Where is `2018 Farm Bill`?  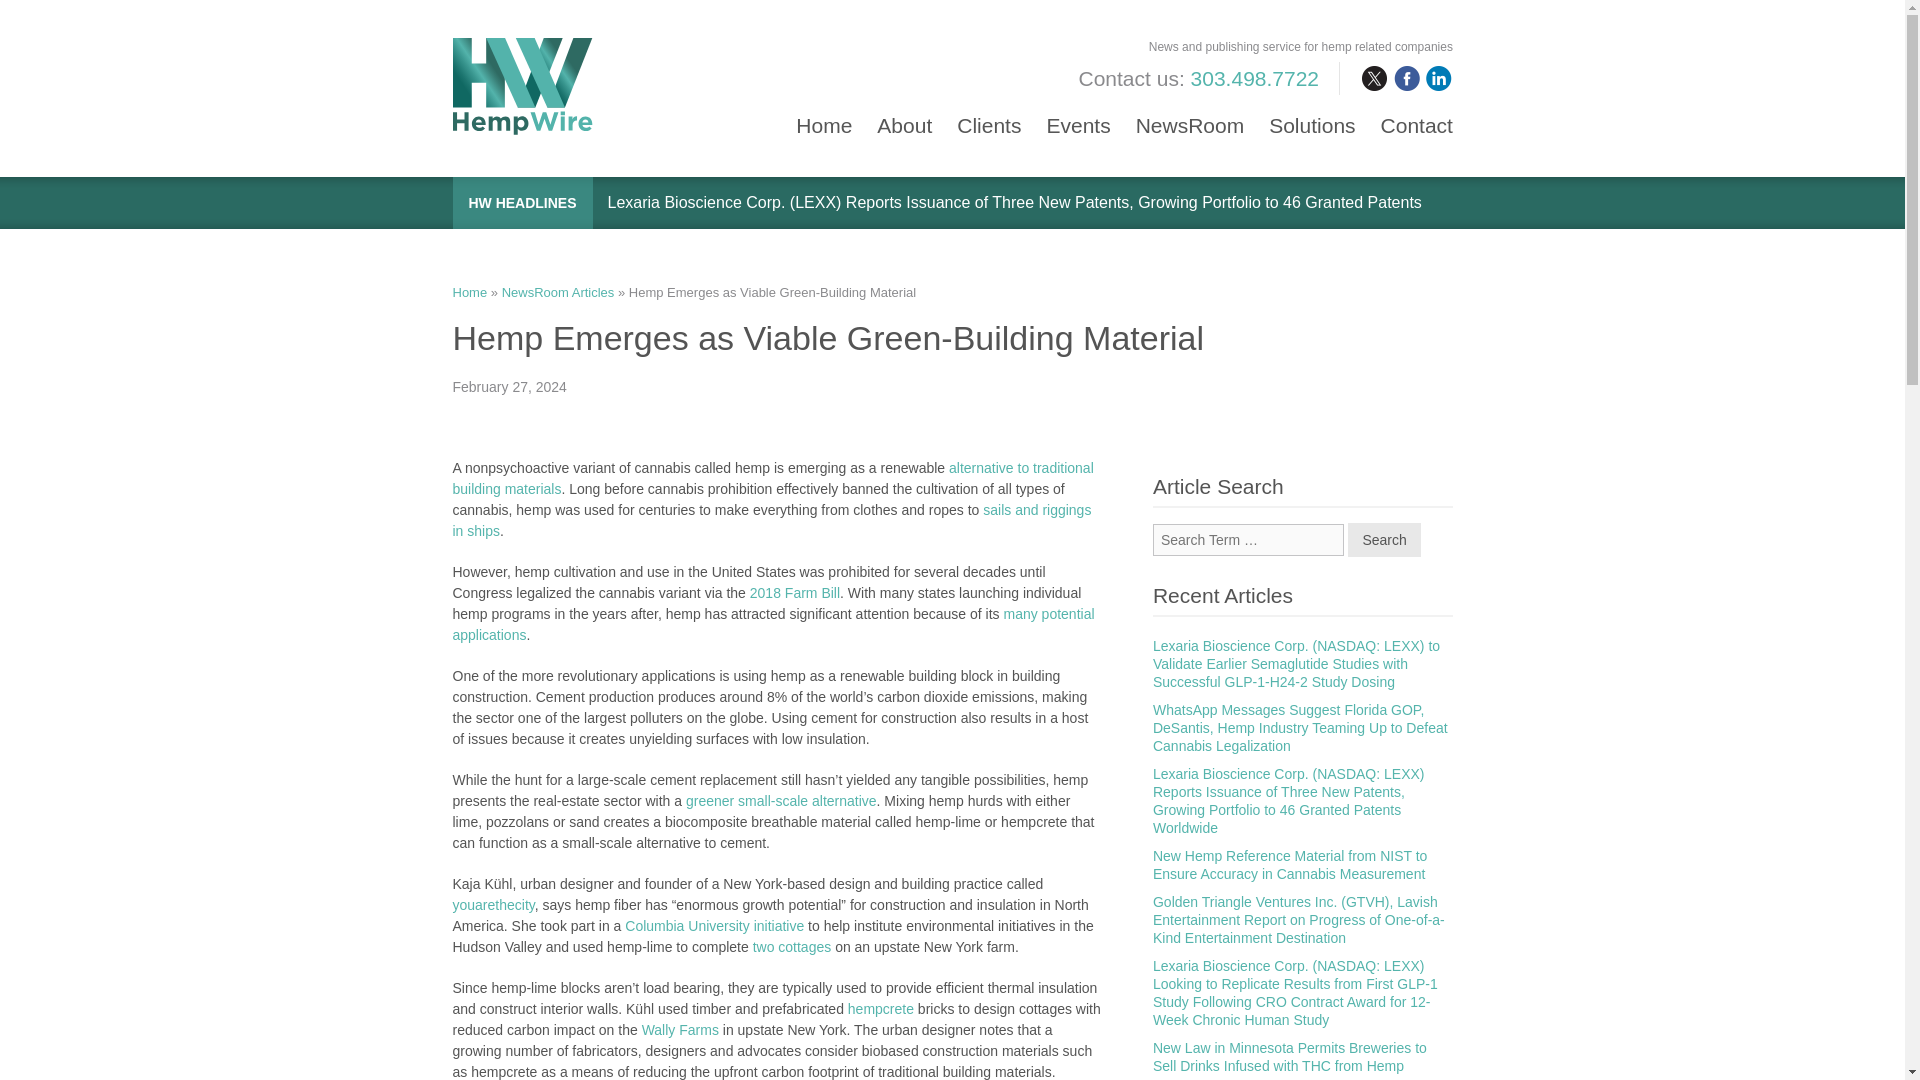
2018 Farm Bill is located at coordinates (795, 592).